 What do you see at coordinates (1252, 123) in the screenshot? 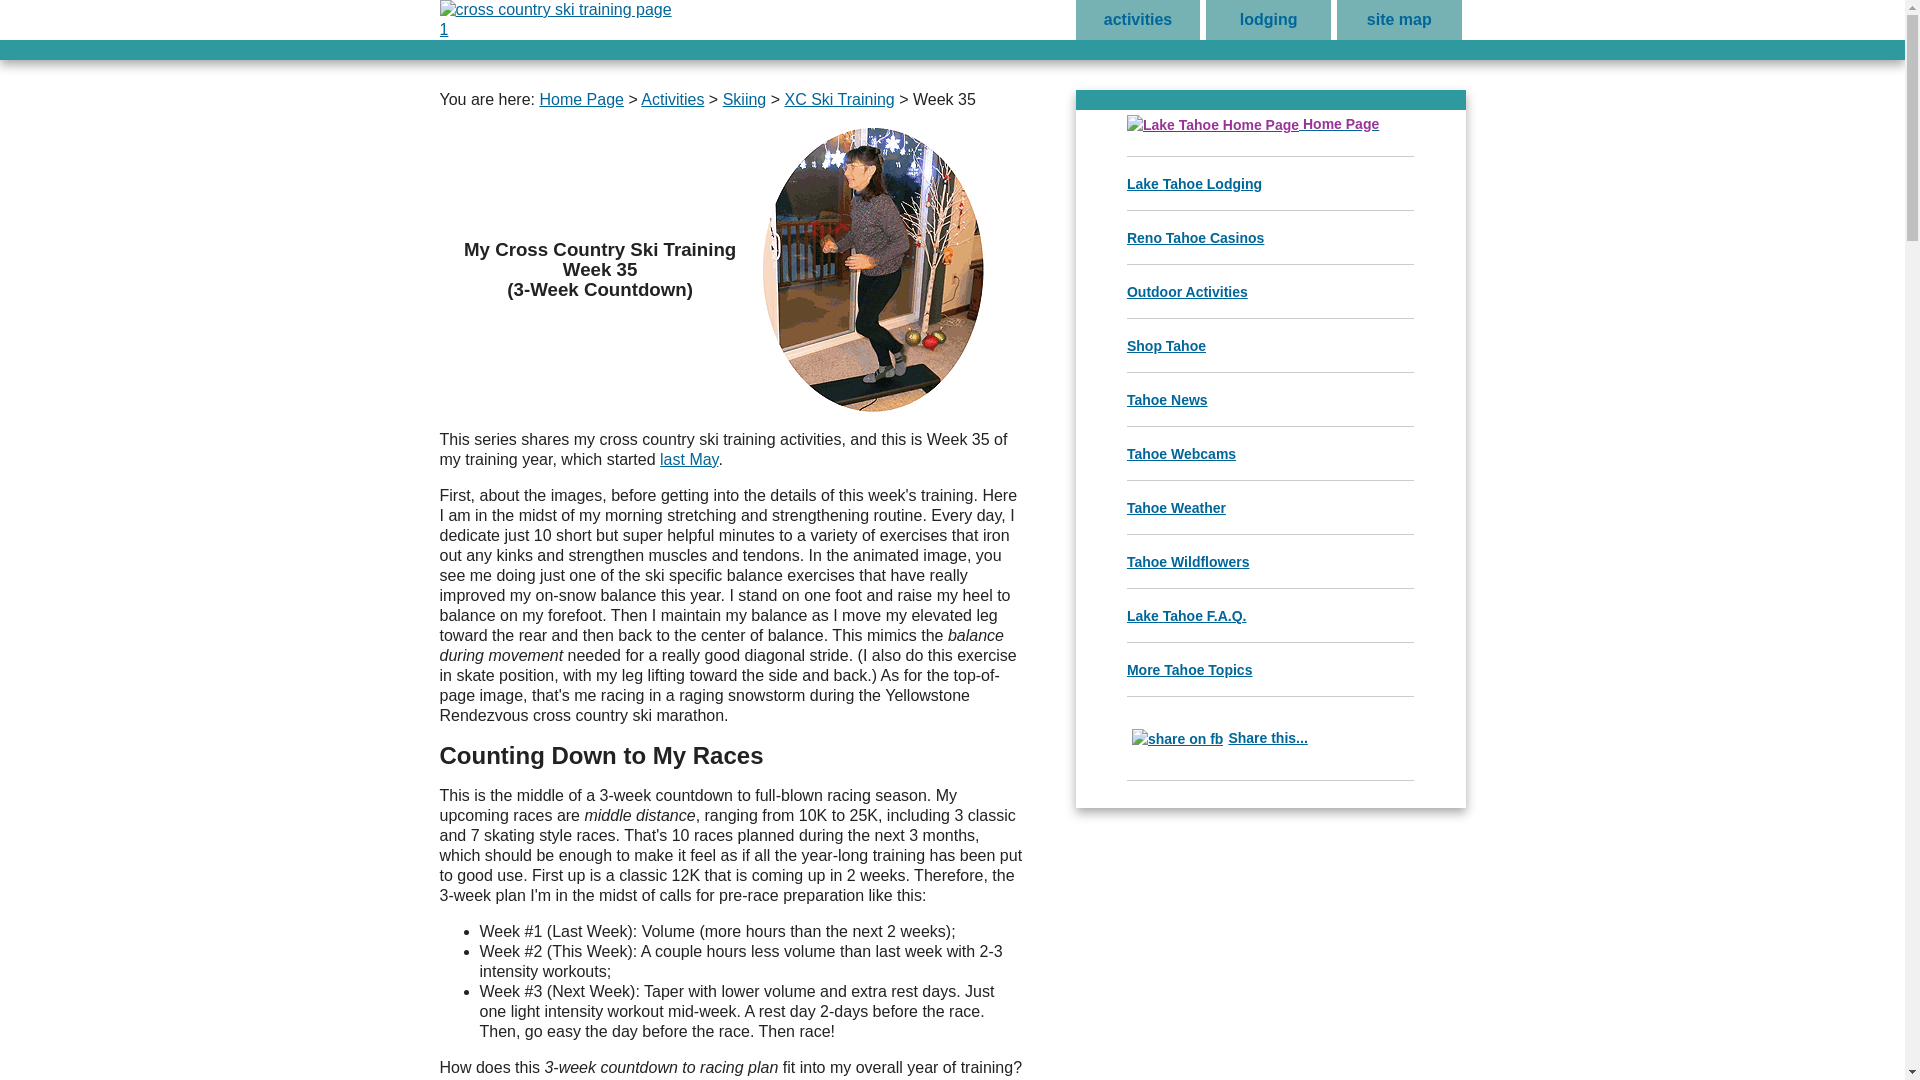
I see `Home Page` at bounding box center [1252, 123].